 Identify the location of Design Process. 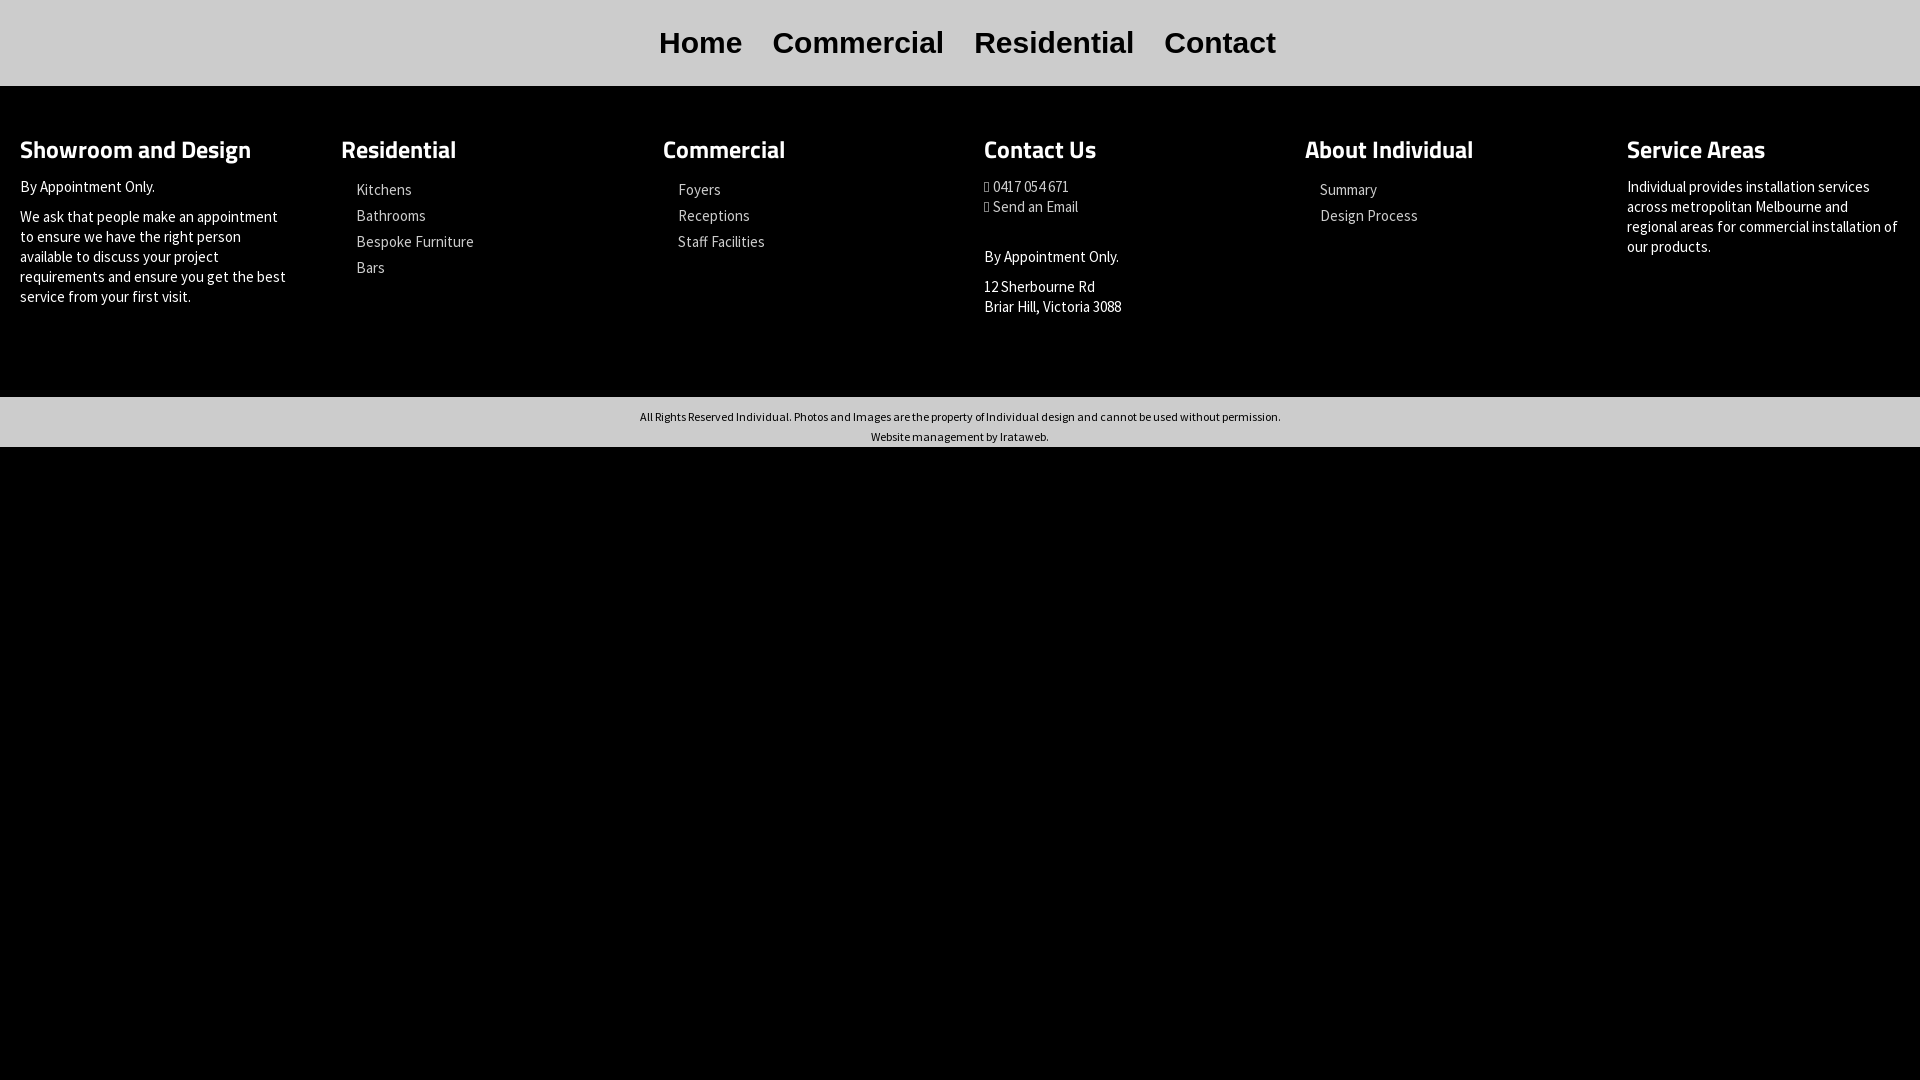
(1442, 216).